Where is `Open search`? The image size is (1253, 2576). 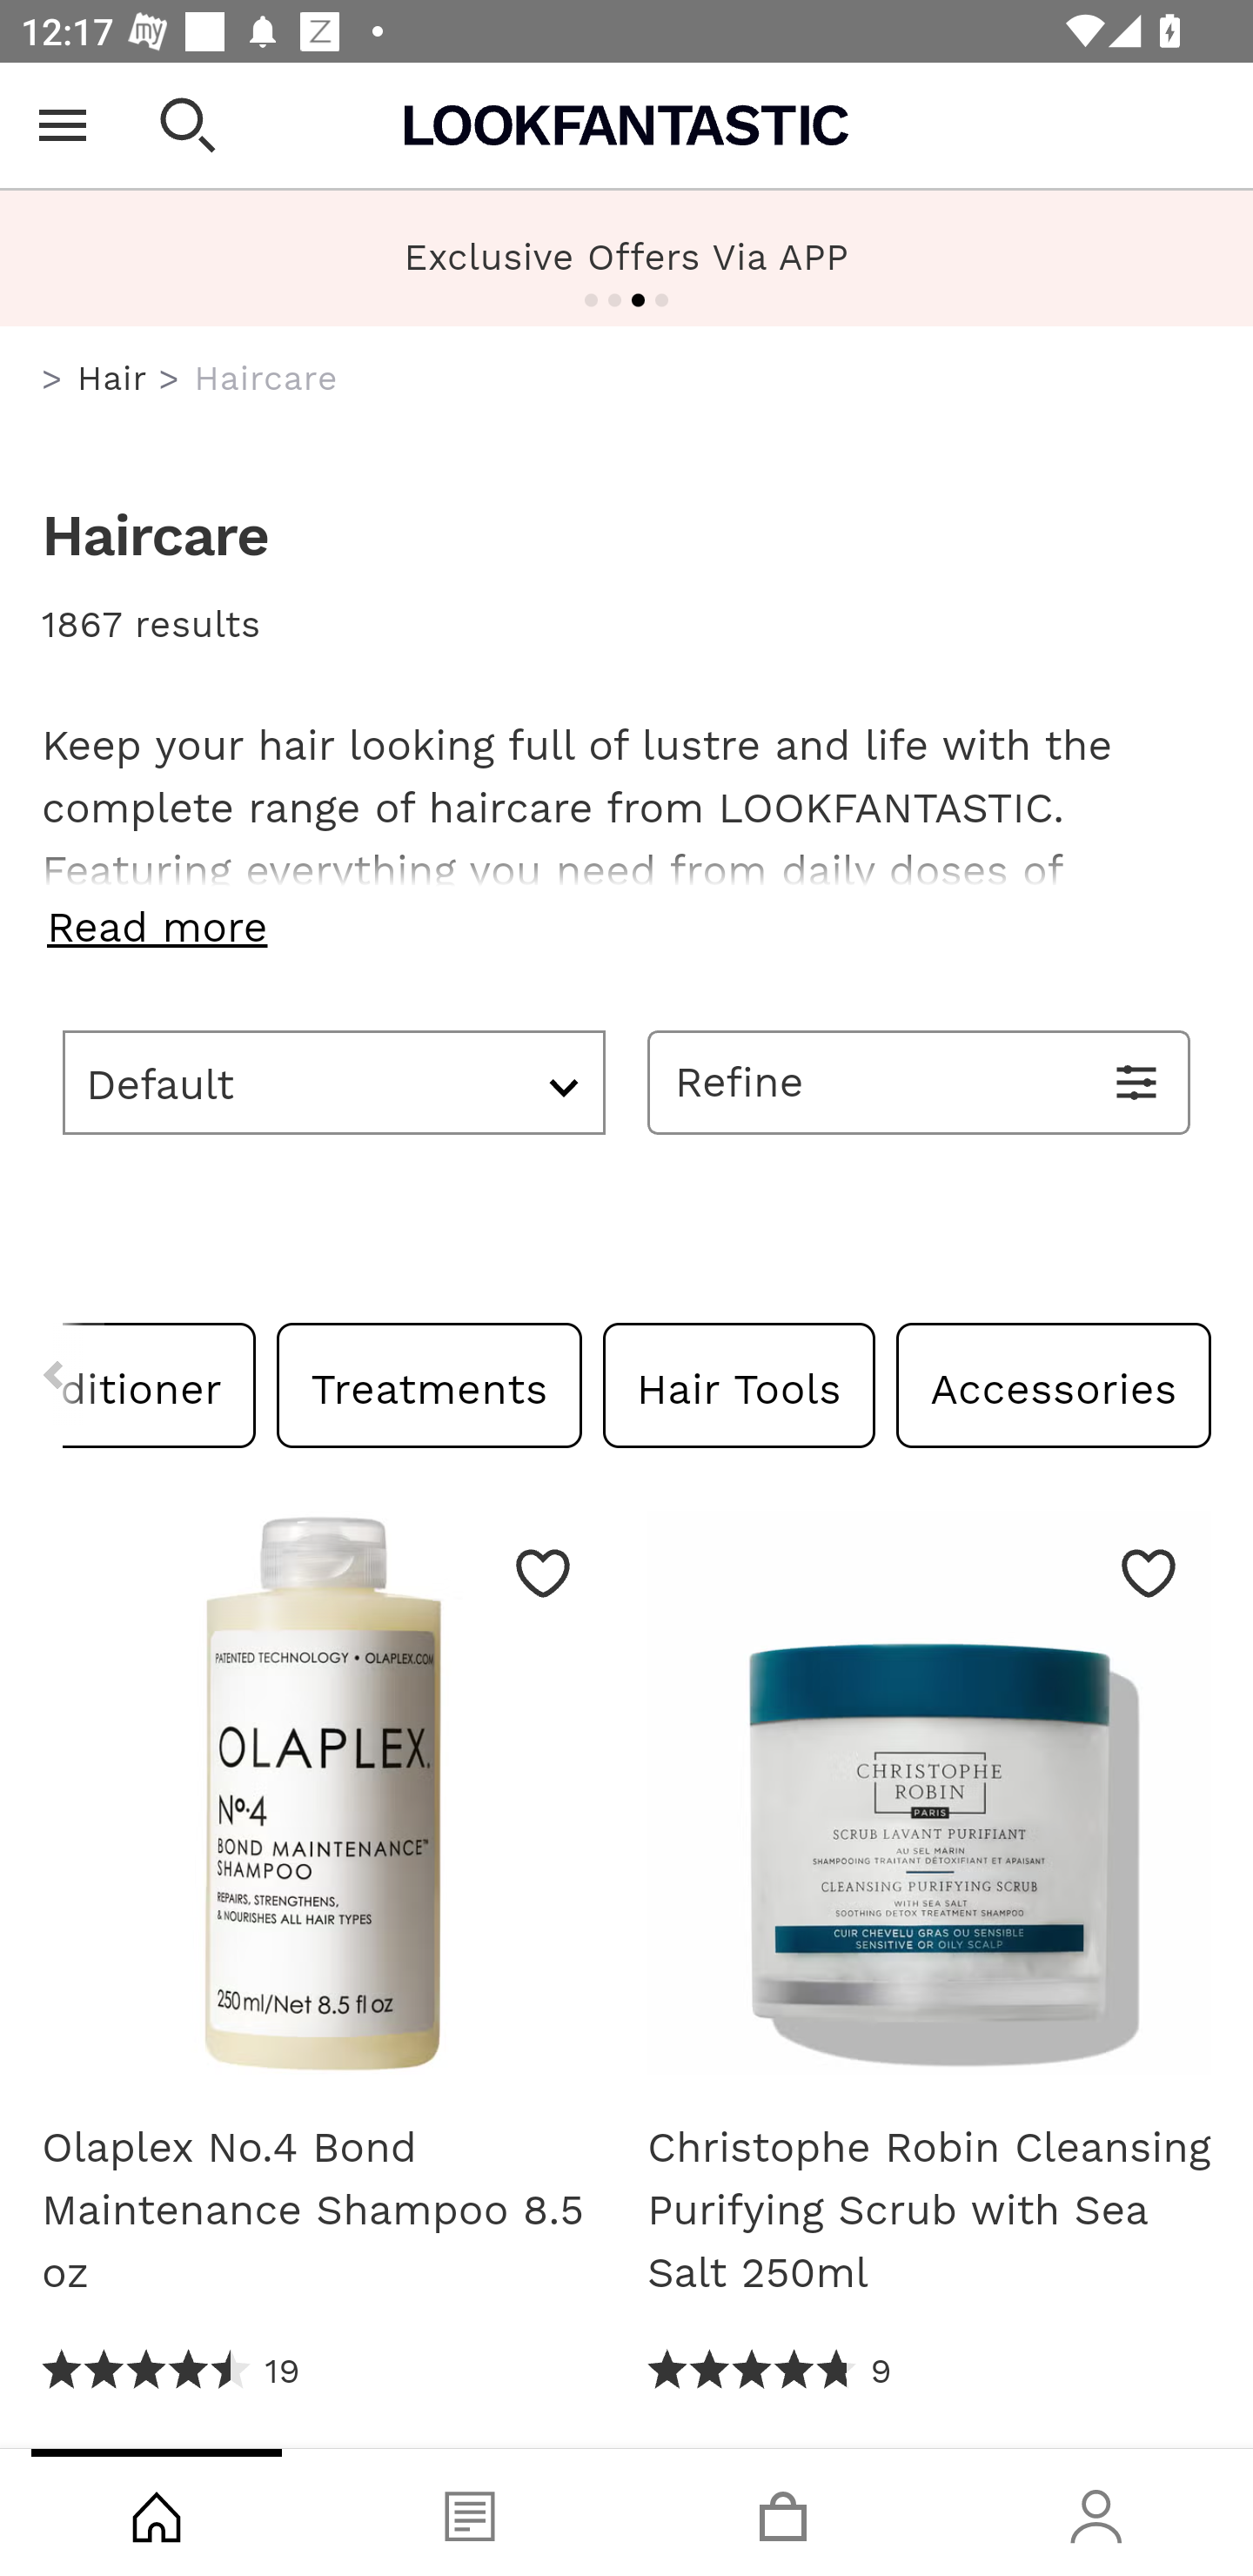 Open search is located at coordinates (188, 125).